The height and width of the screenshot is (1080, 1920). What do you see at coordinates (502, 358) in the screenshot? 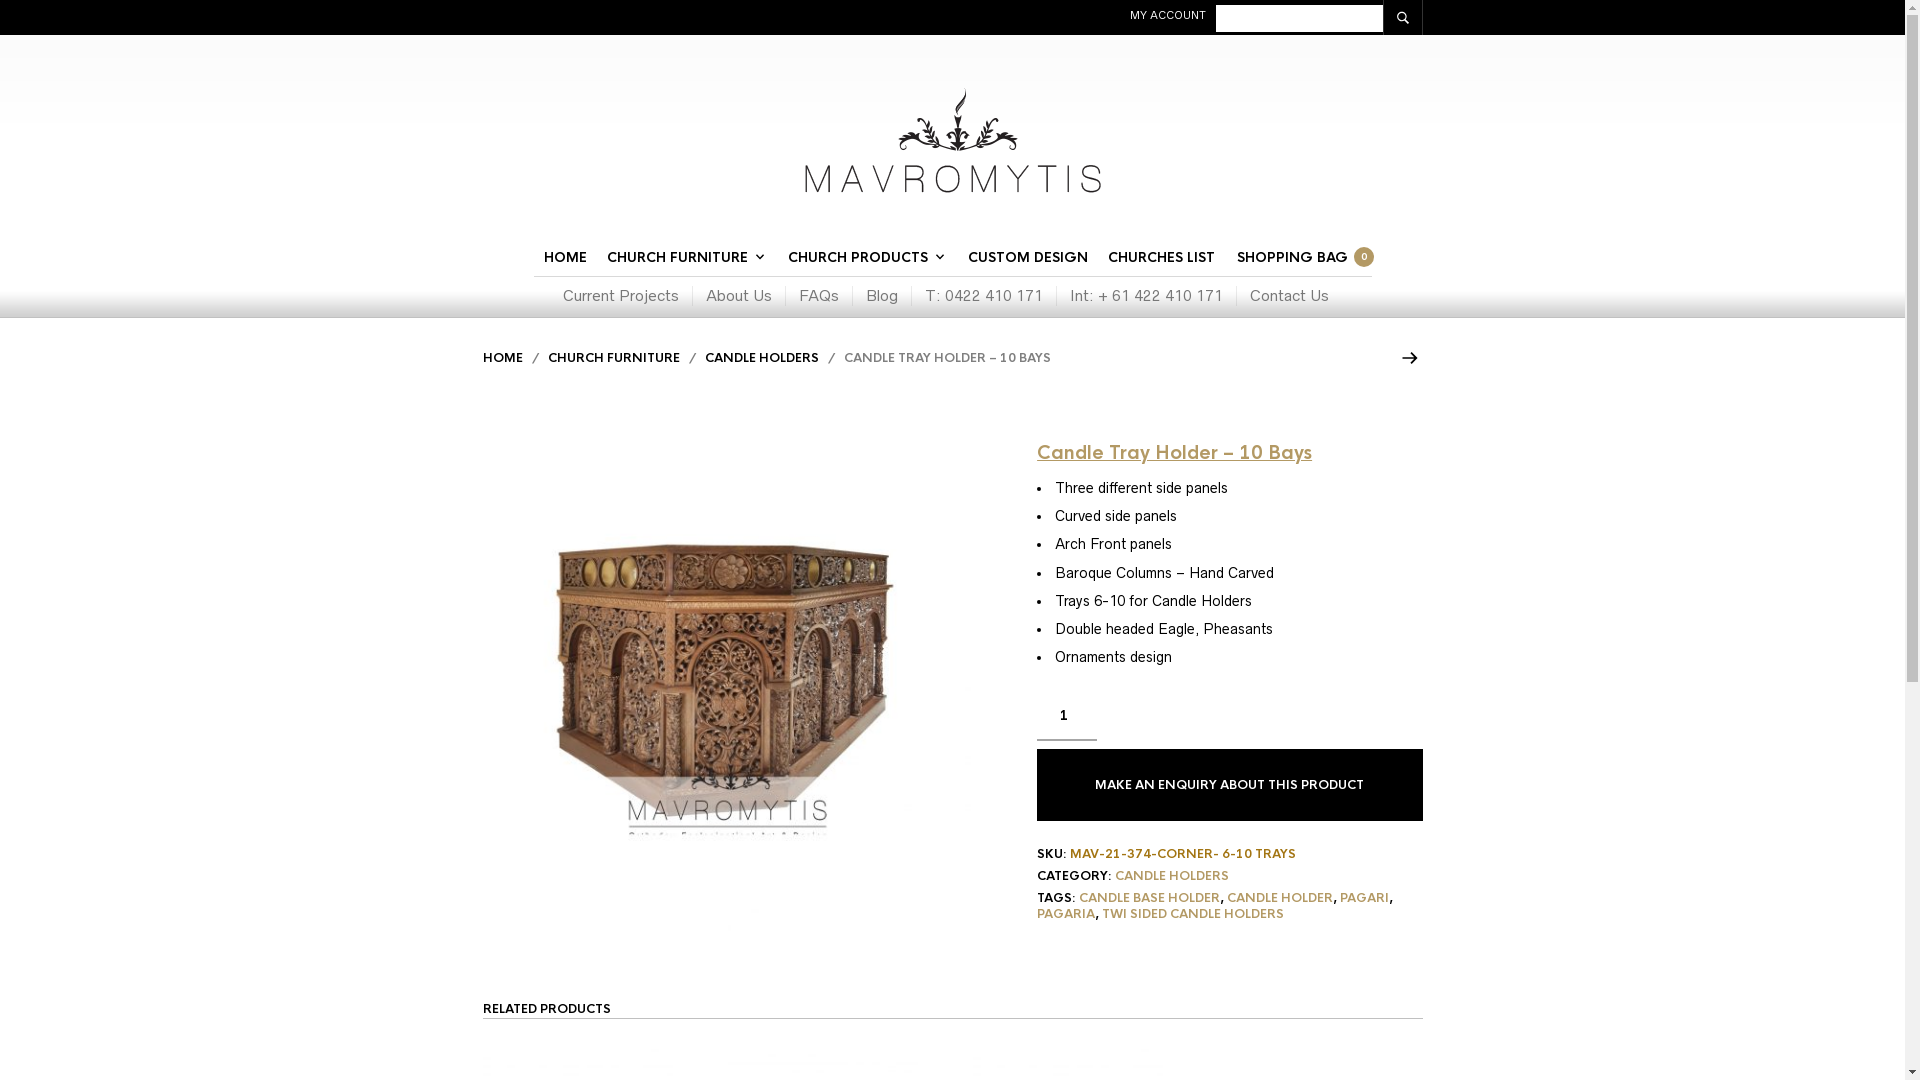
I see `HOME` at bounding box center [502, 358].